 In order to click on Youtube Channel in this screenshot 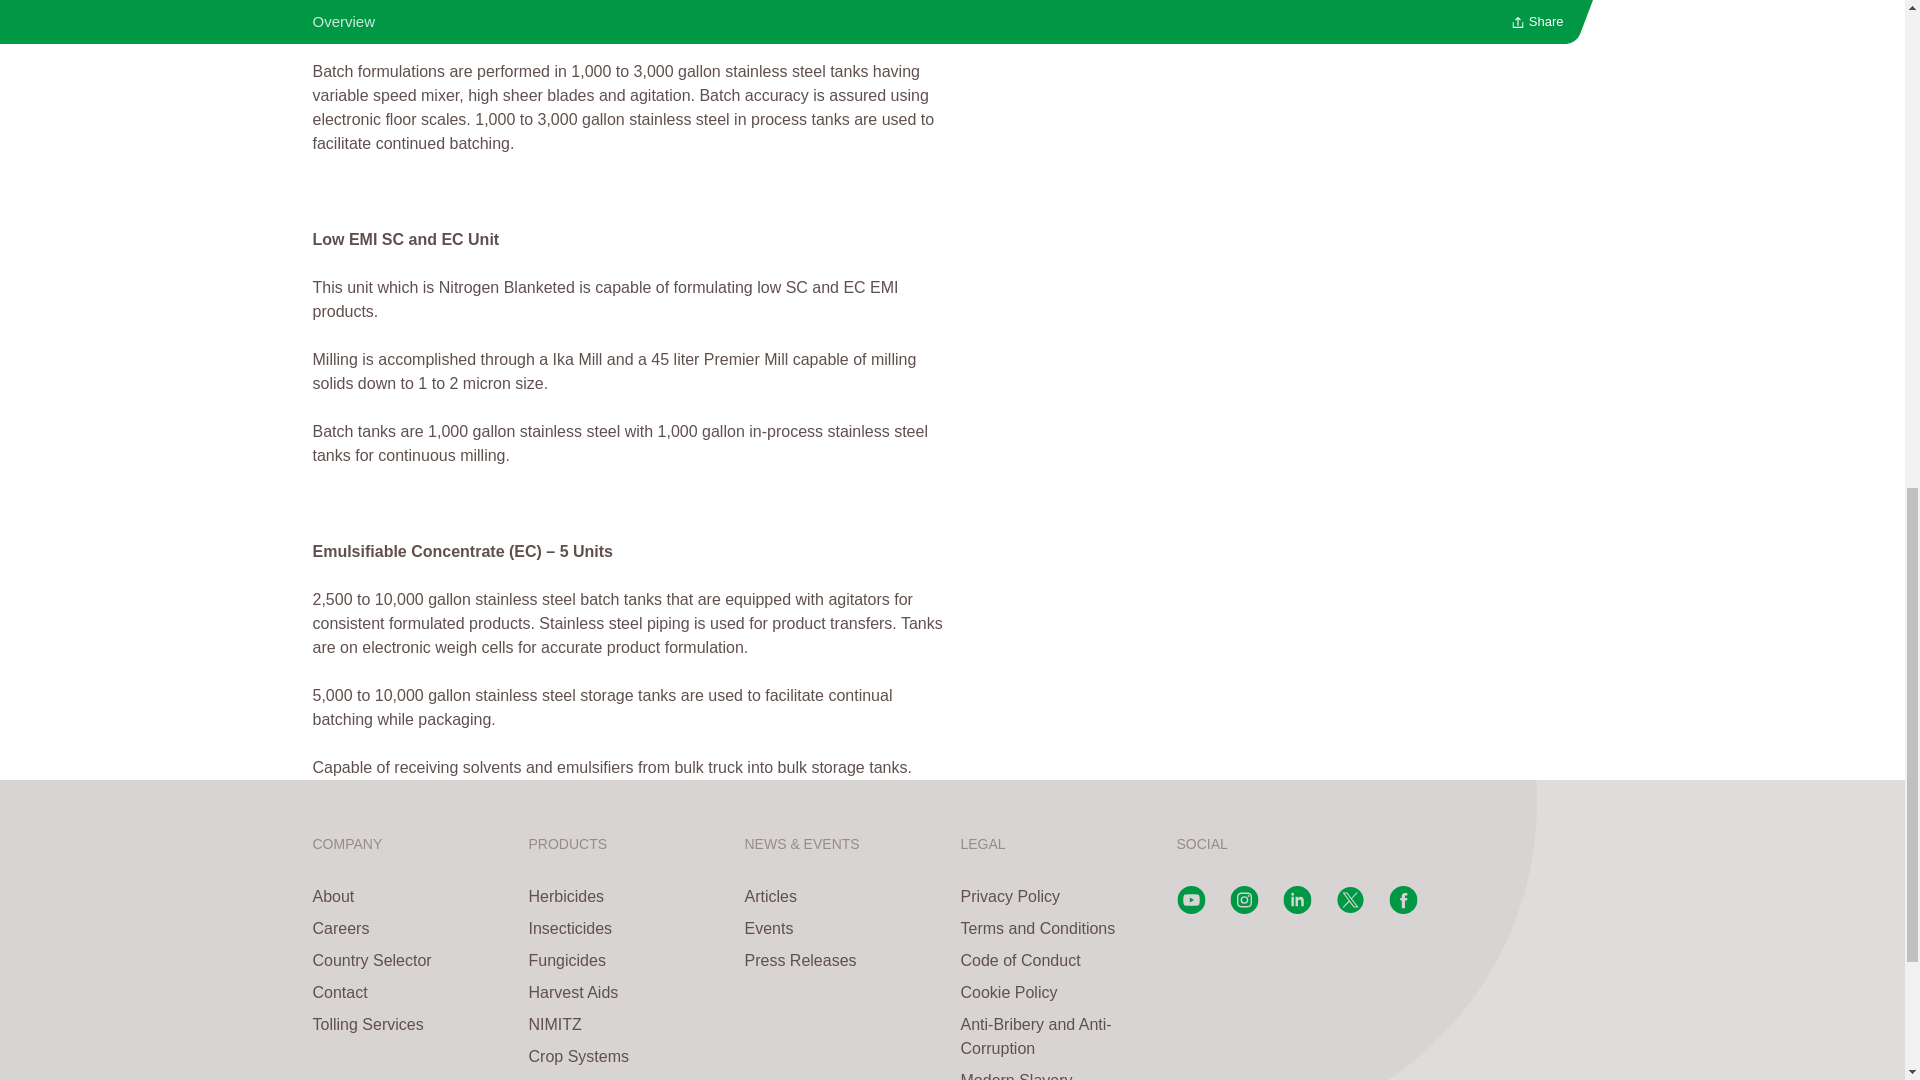, I will do `click(1190, 908)`.